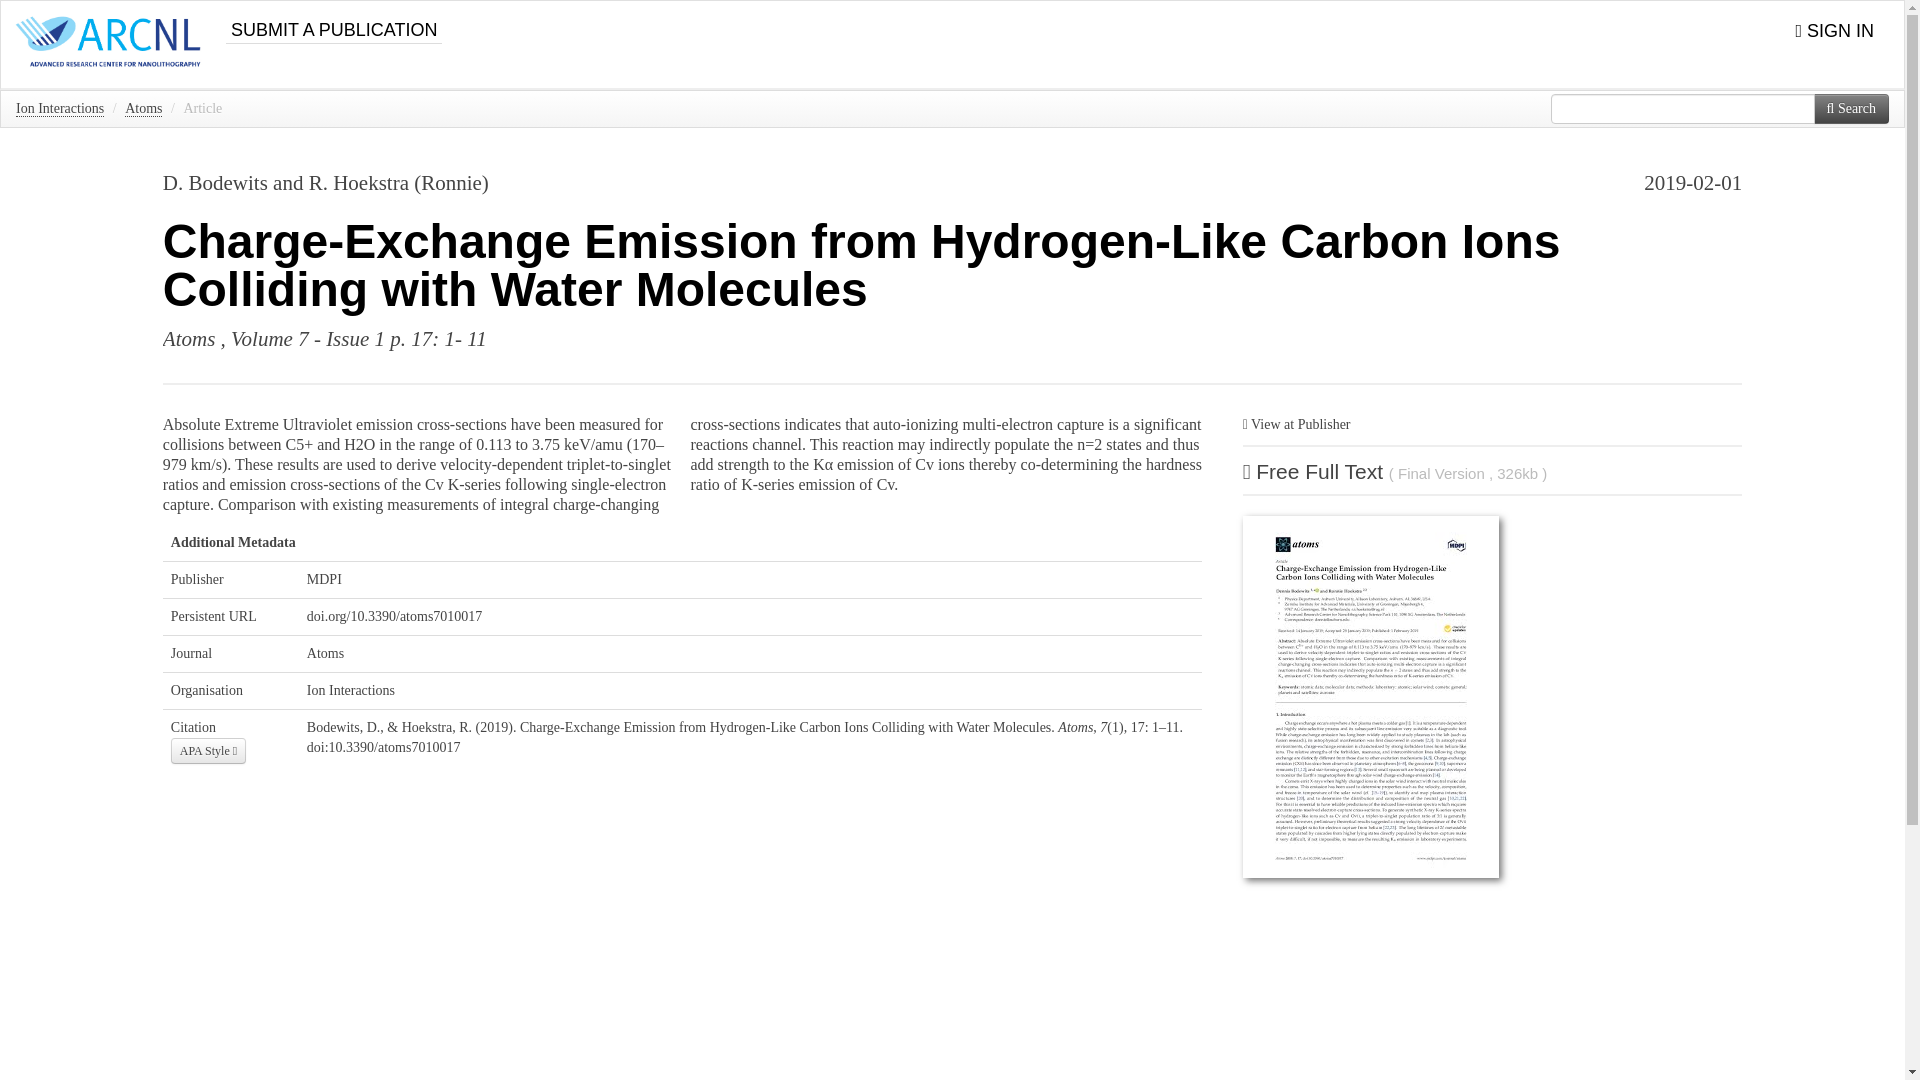 The width and height of the screenshot is (1920, 1080). Describe the element at coordinates (1834, 31) in the screenshot. I see `SIGN IN` at that location.